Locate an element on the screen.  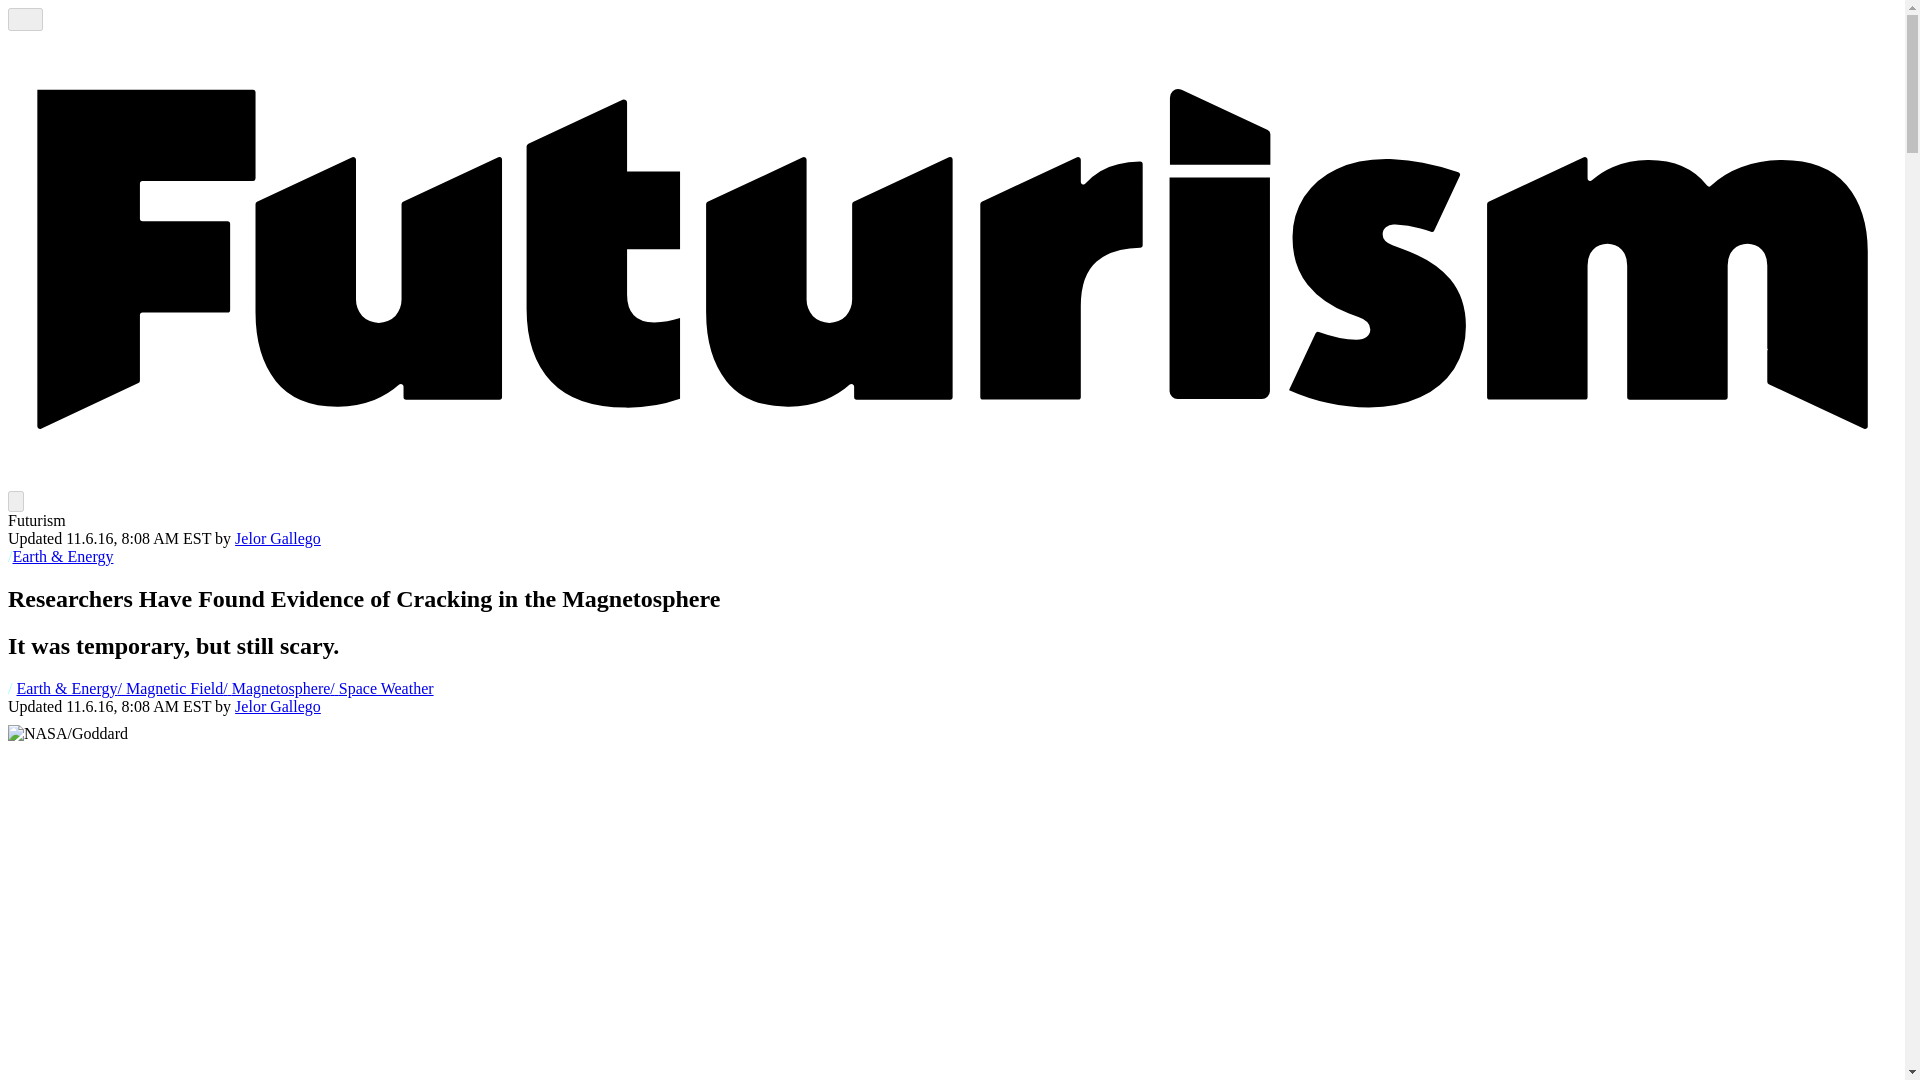
Jelor Gallego is located at coordinates (277, 538).